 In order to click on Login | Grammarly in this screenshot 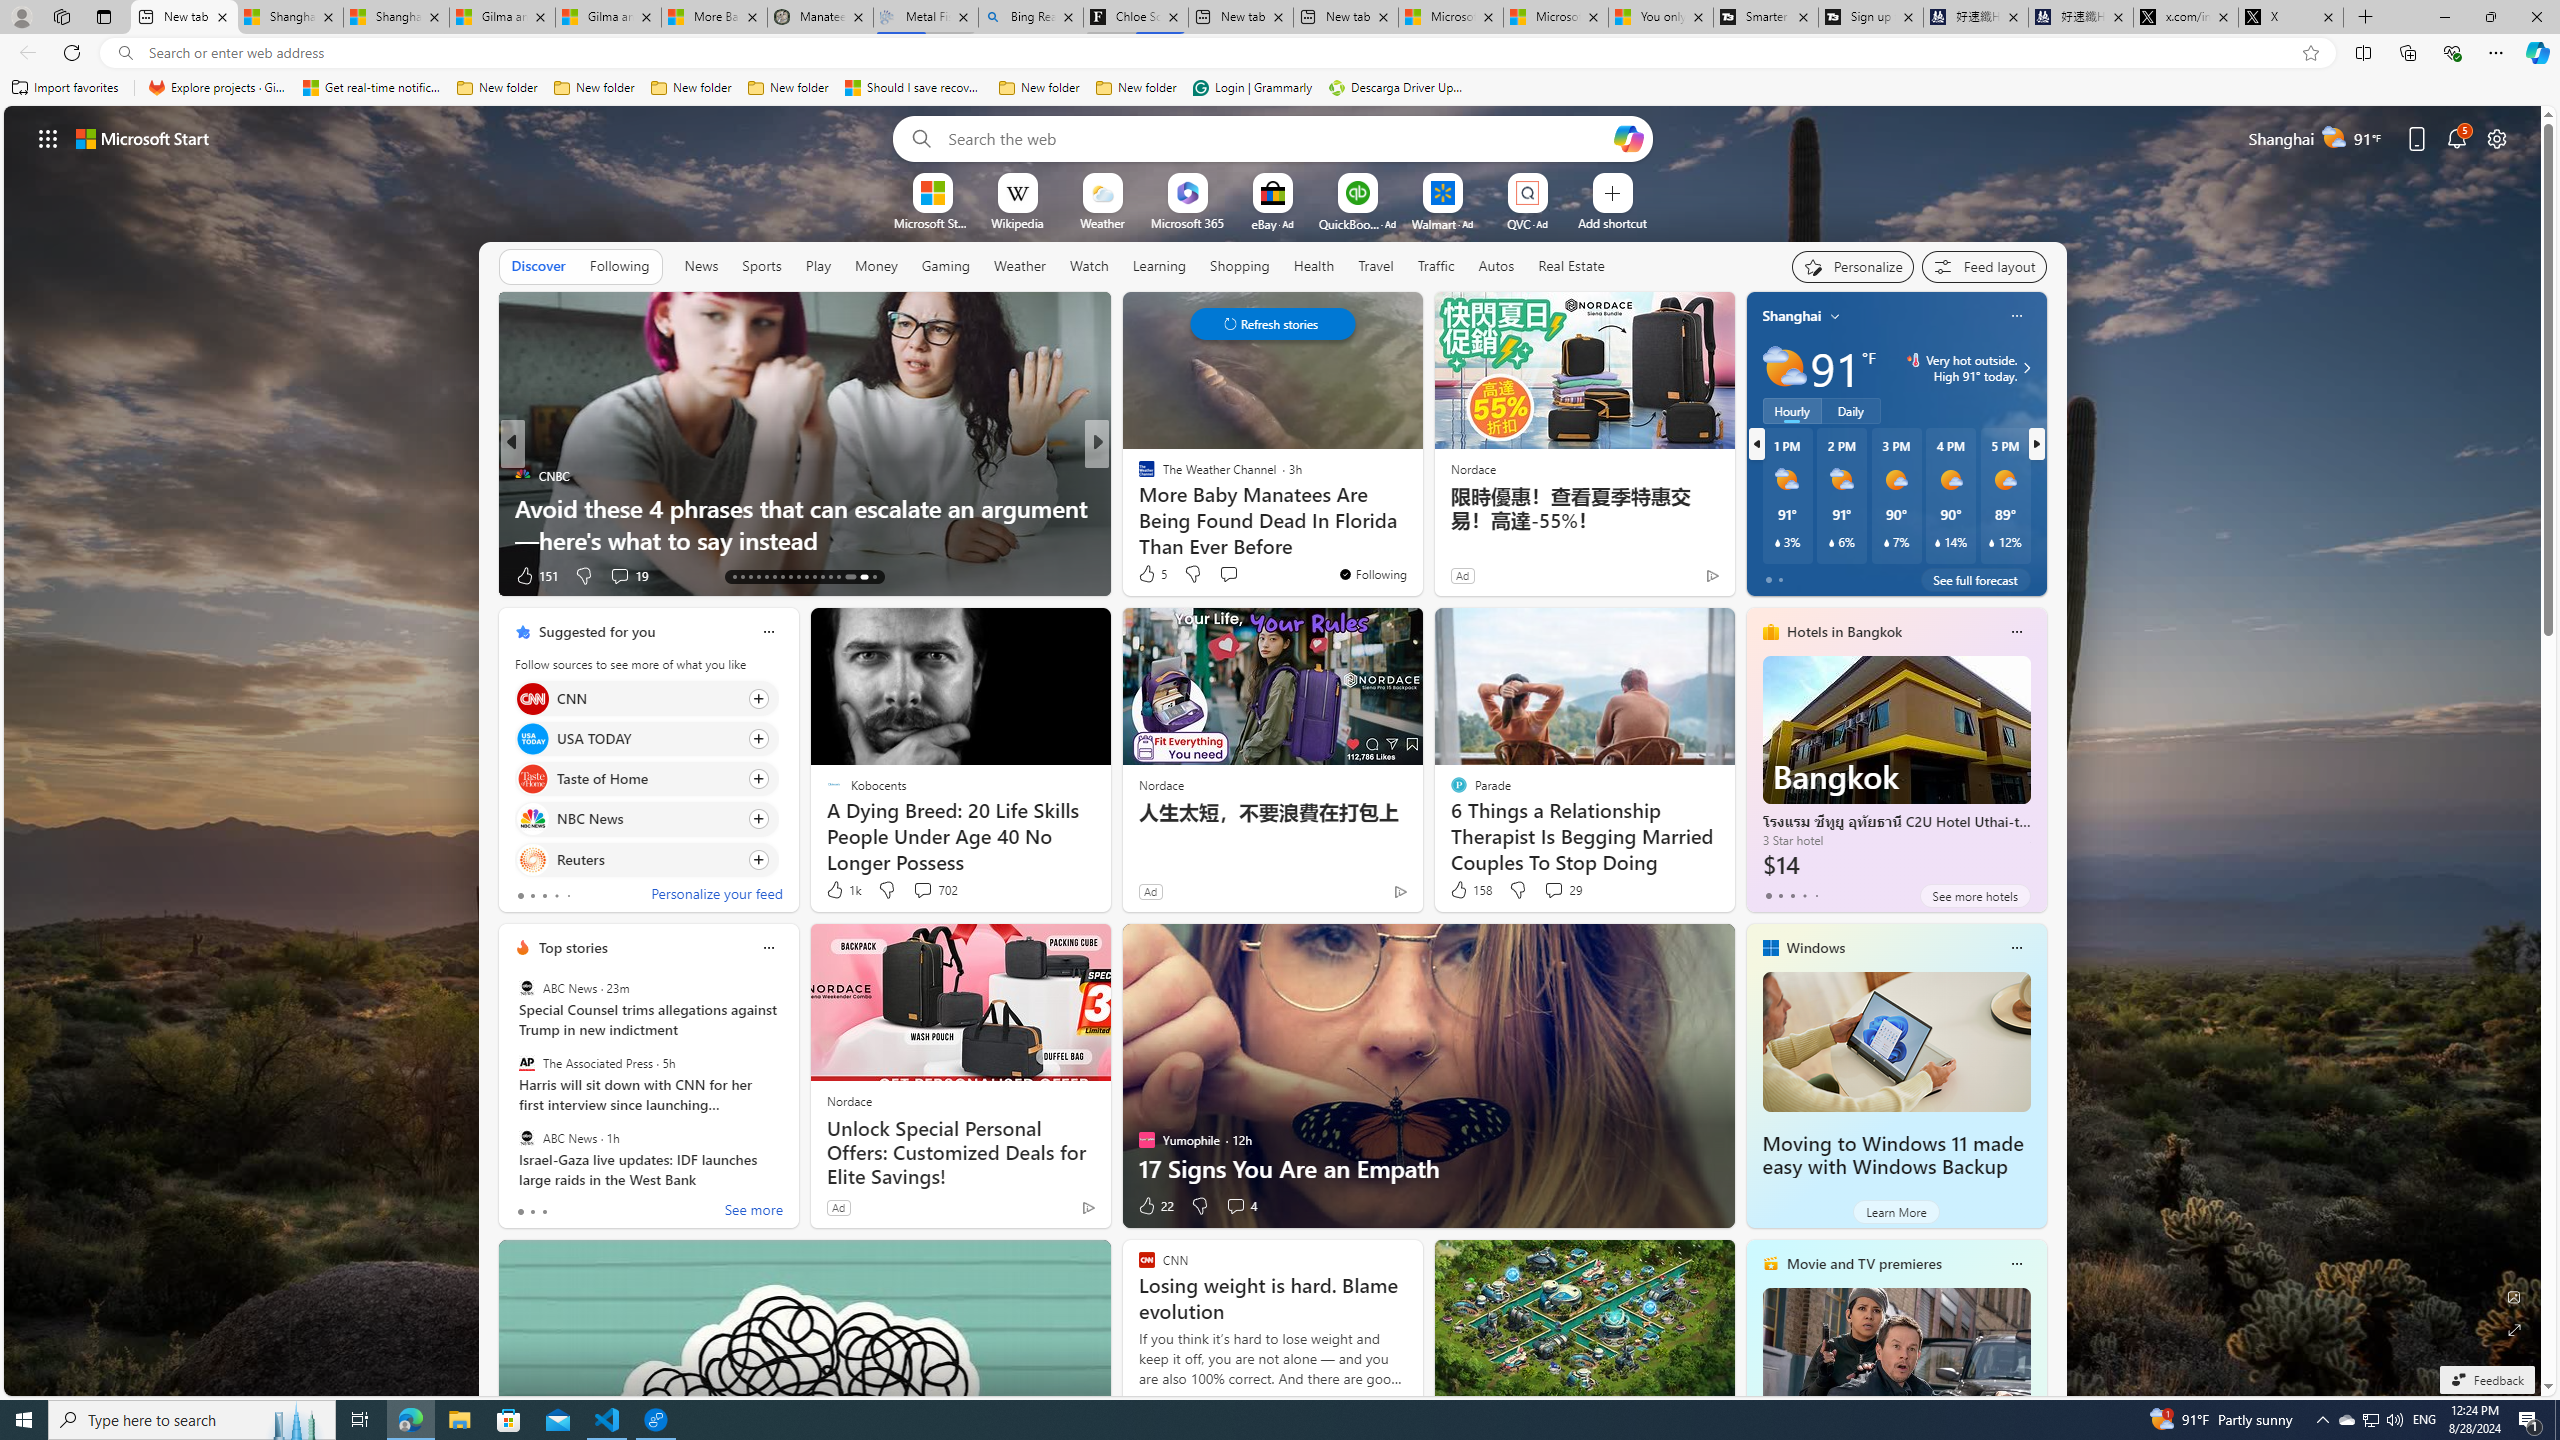, I will do `click(1252, 88)`.